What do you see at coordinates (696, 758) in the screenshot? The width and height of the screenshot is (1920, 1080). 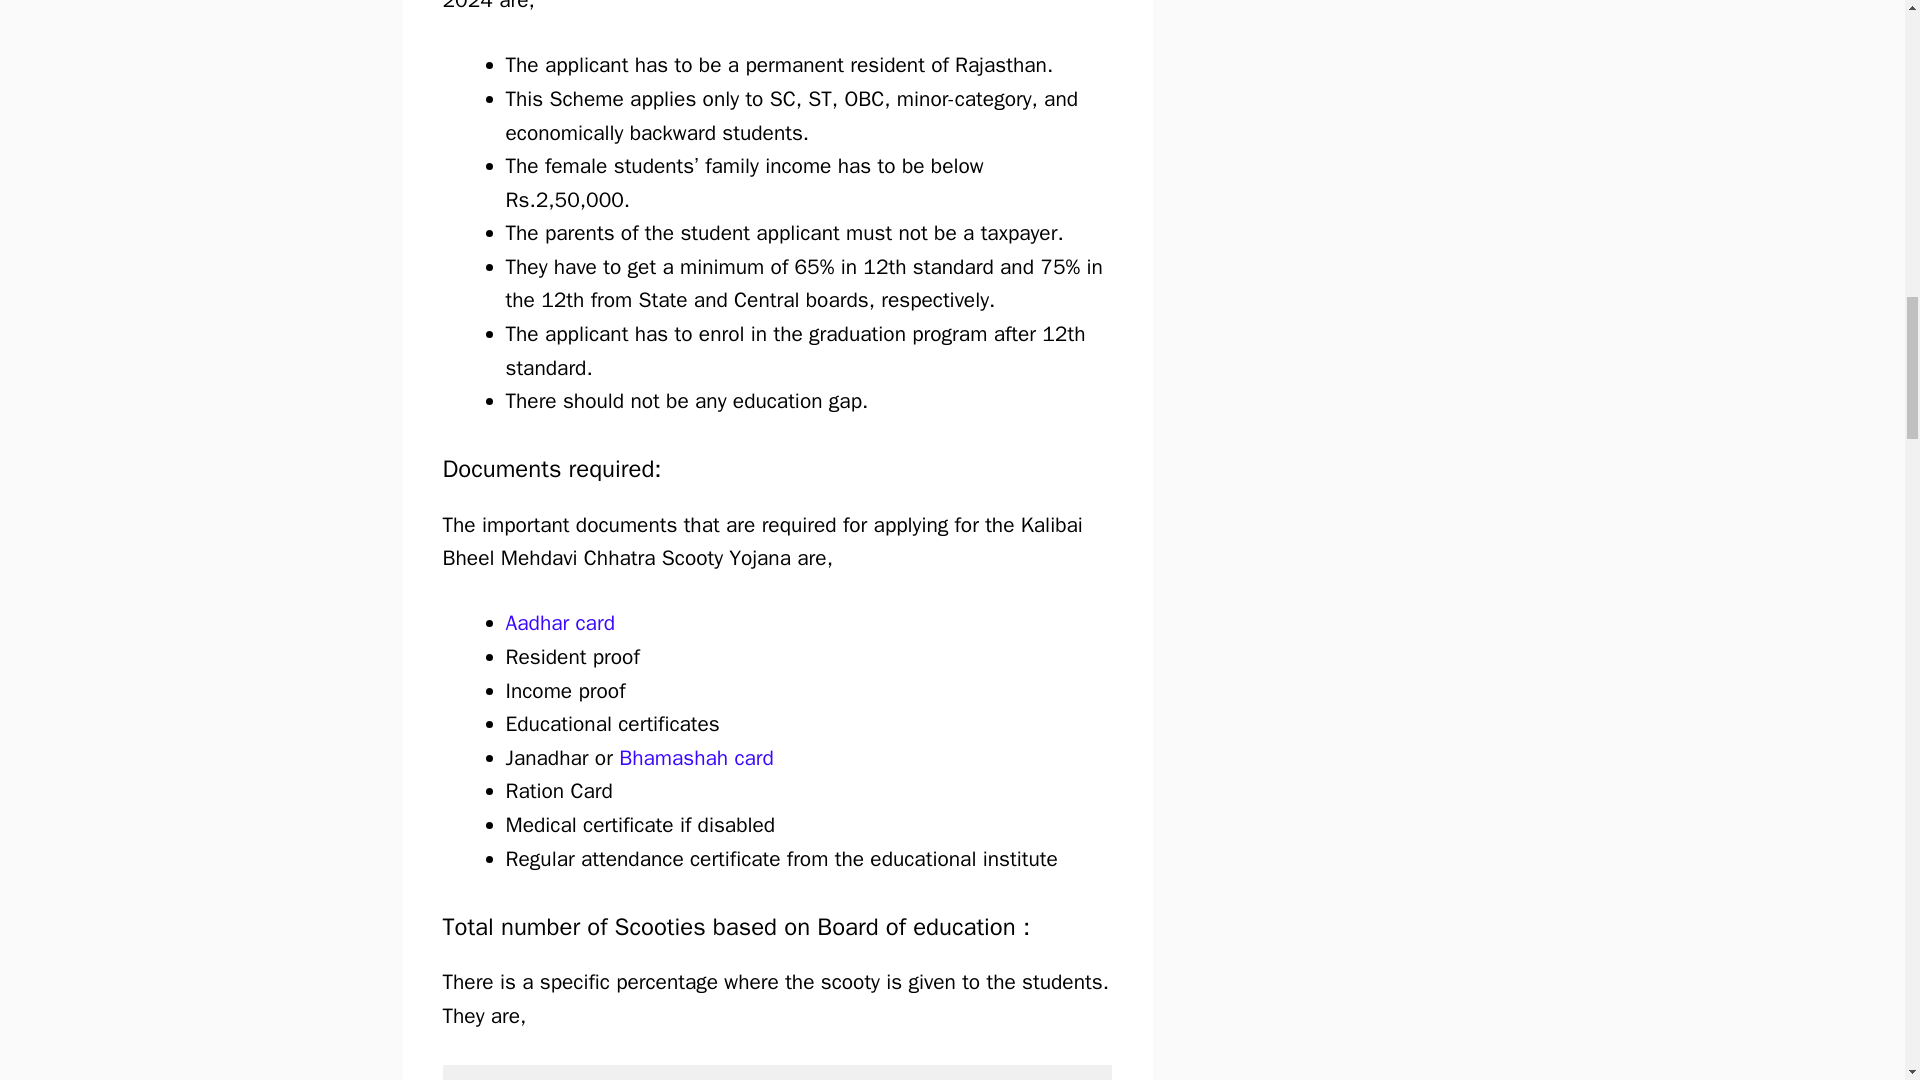 I see `Bhamashah card` at bounding box center [696, 758].